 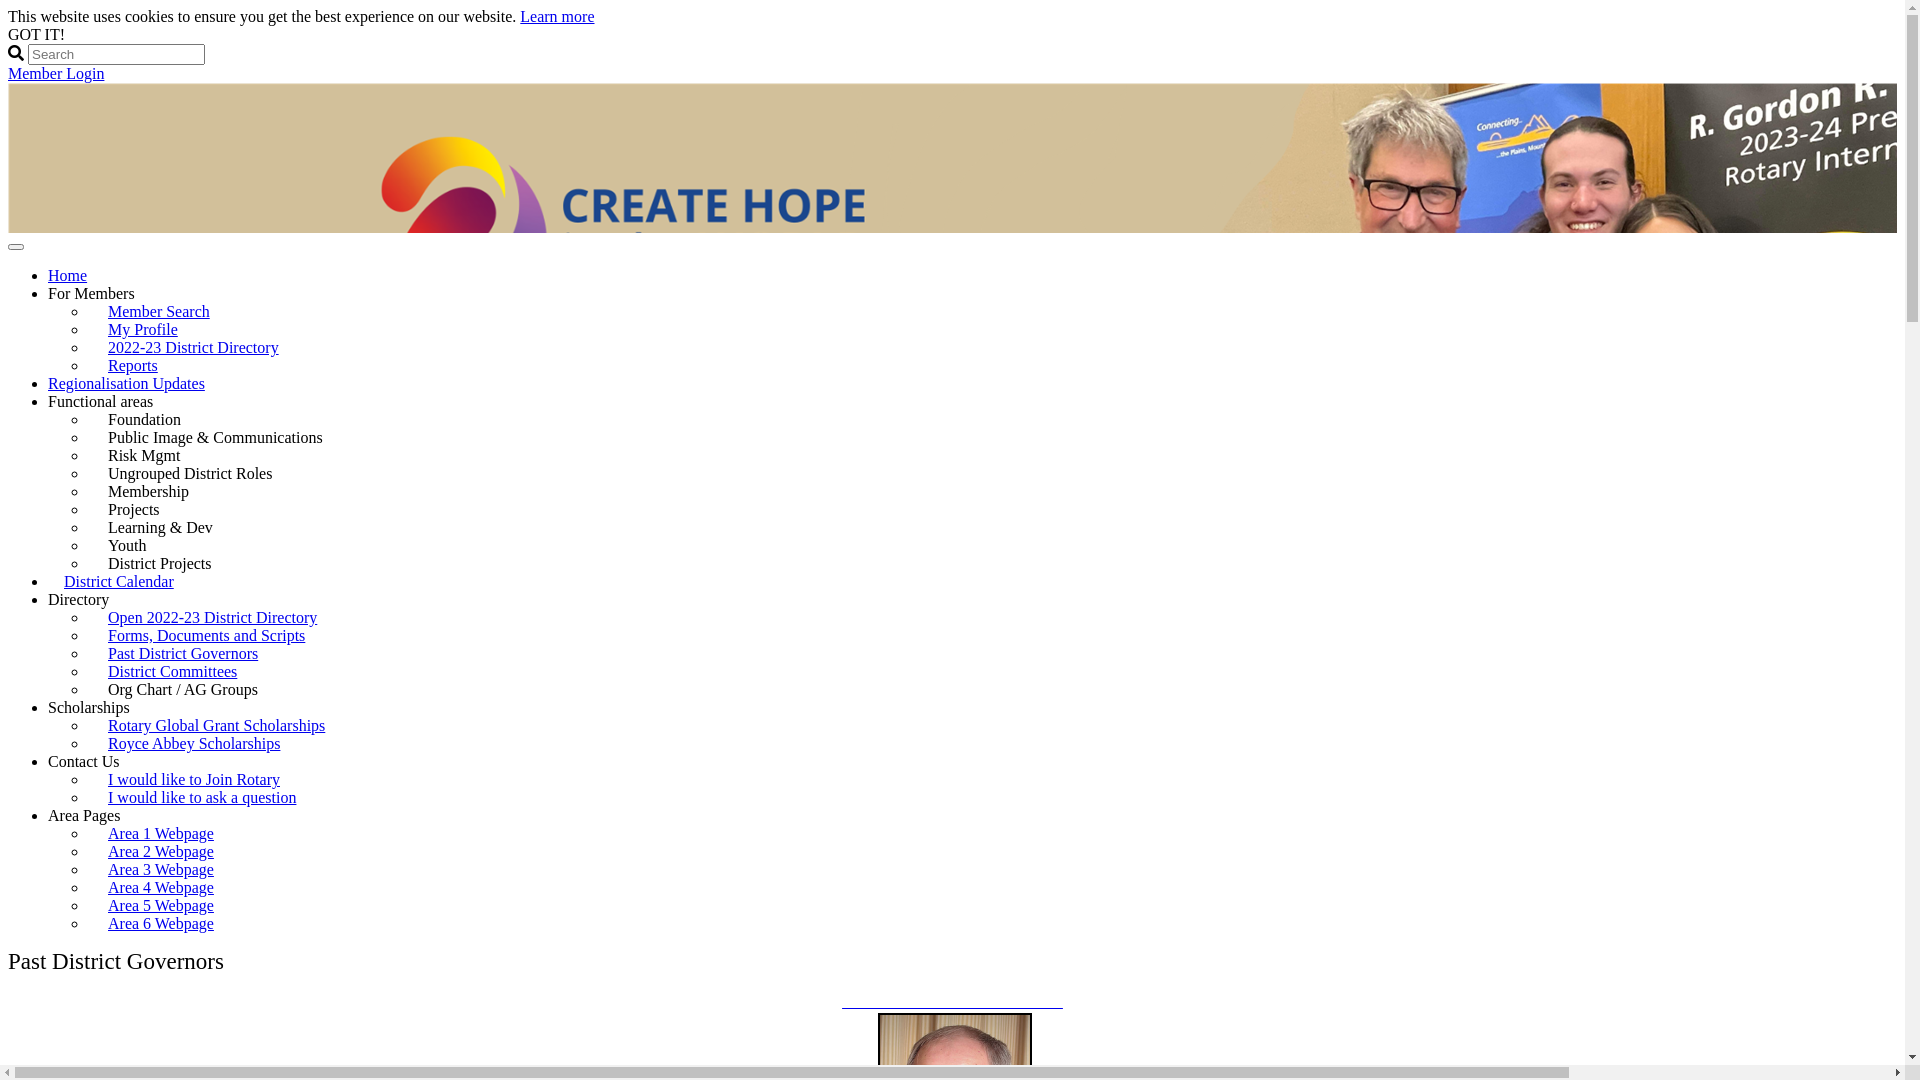 What do you see at coordinates (172, 672) in the screenshot?
I see `District Committees` at bounding box center [172, 672].